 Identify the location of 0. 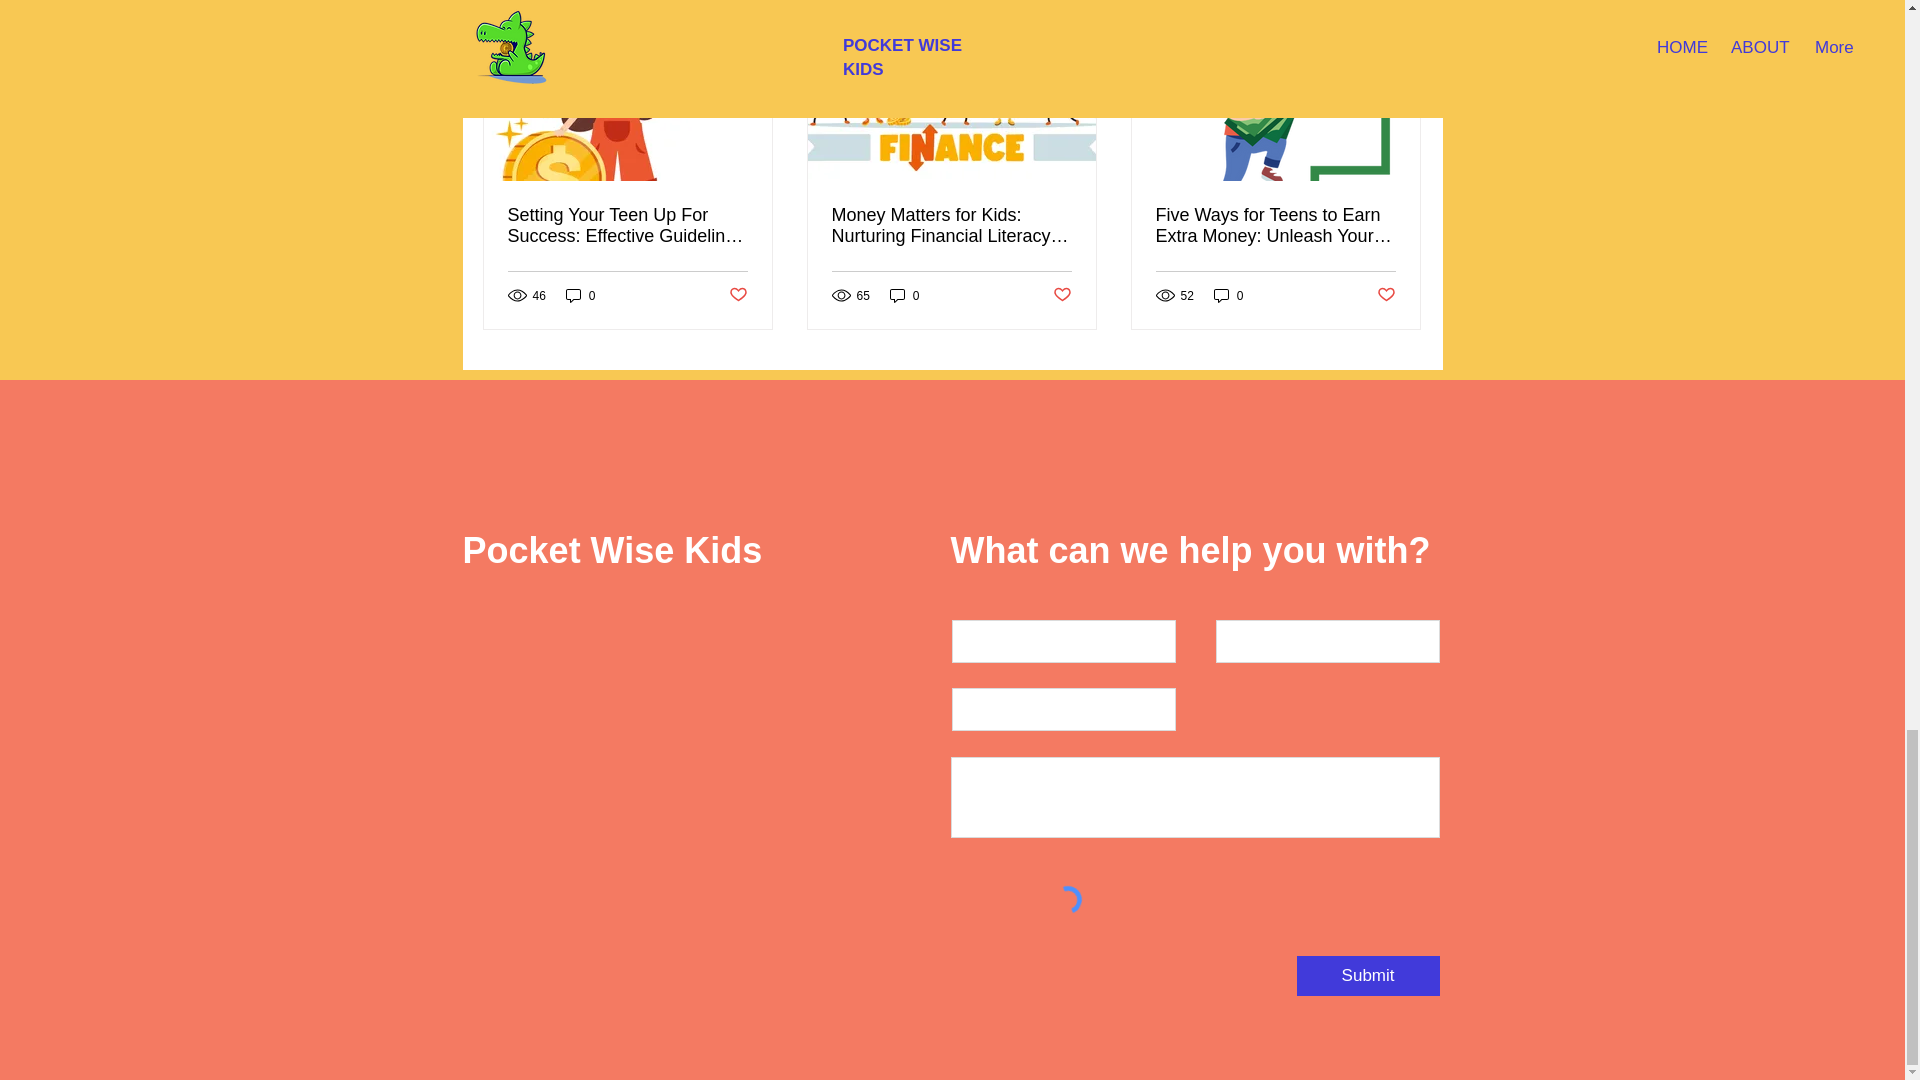
(1228, 295).